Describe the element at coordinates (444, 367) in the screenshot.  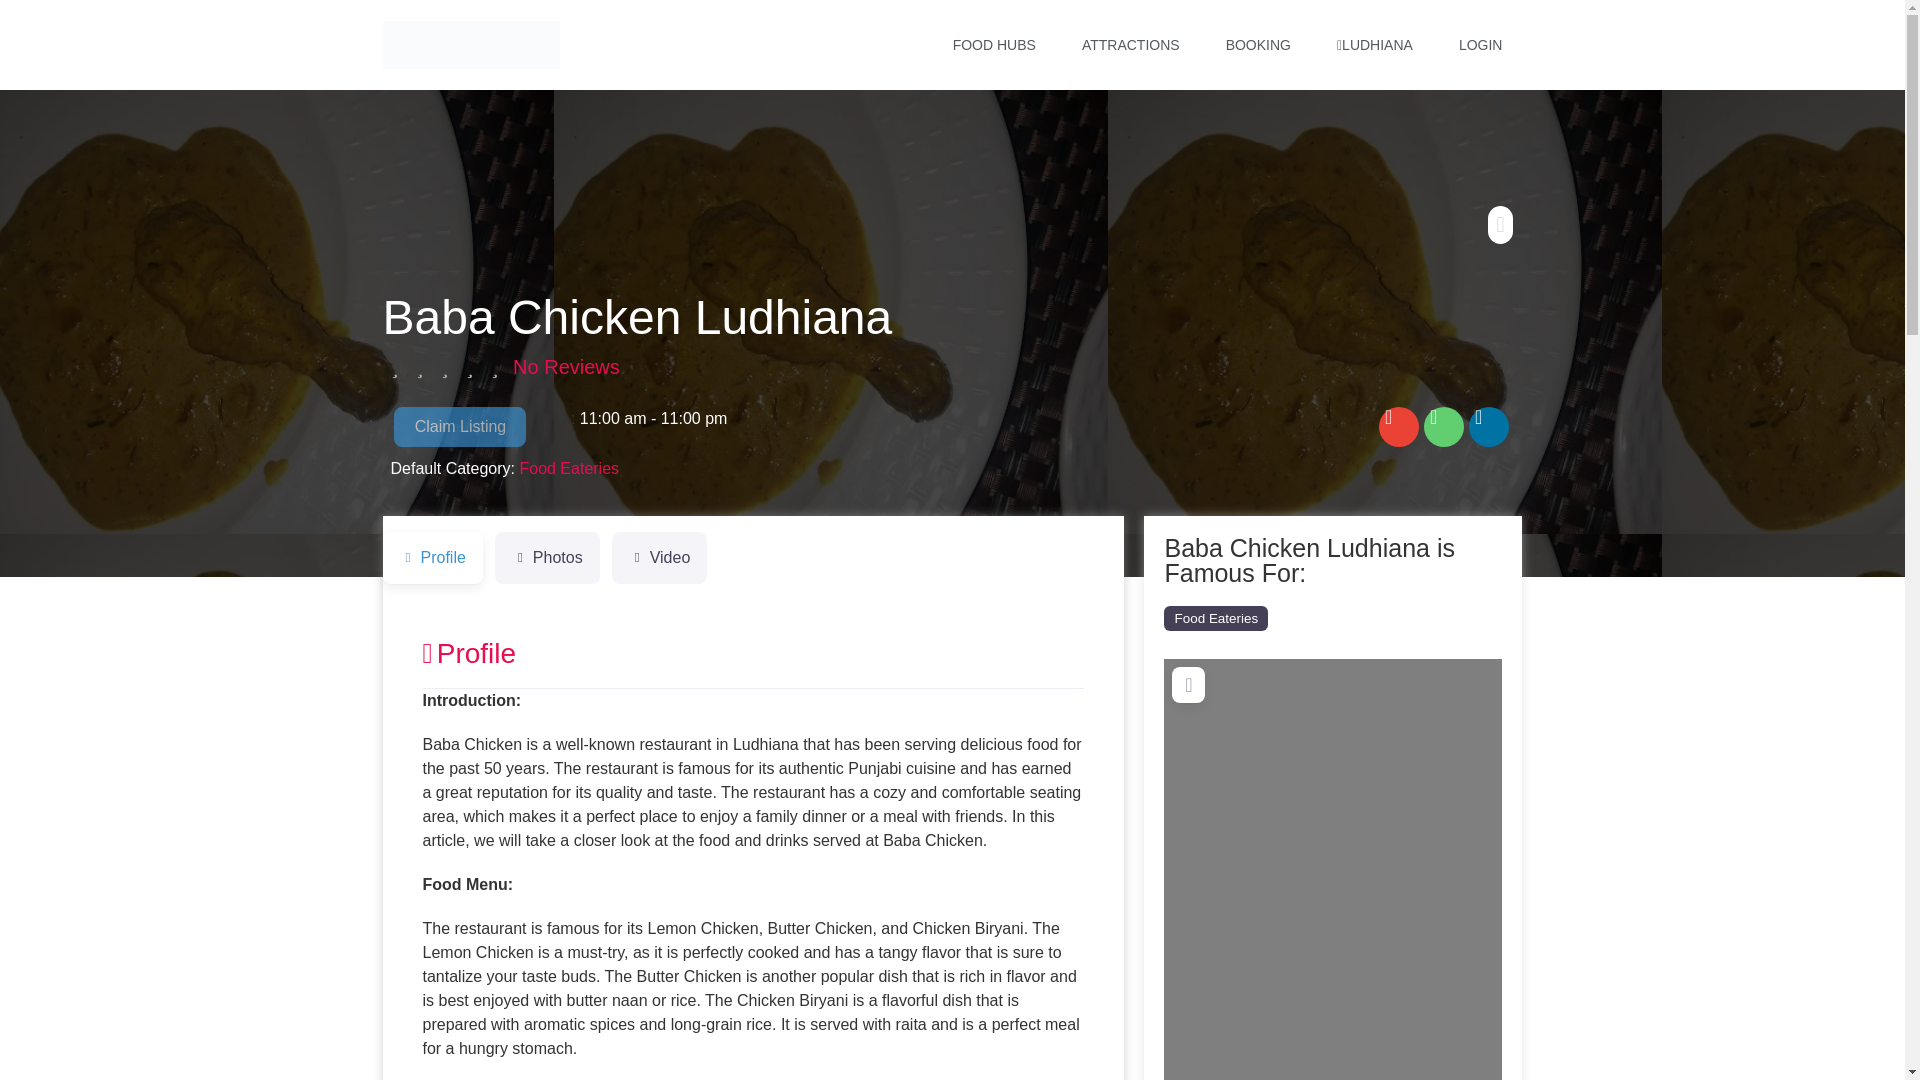
I see `No rating yet!` at that location.